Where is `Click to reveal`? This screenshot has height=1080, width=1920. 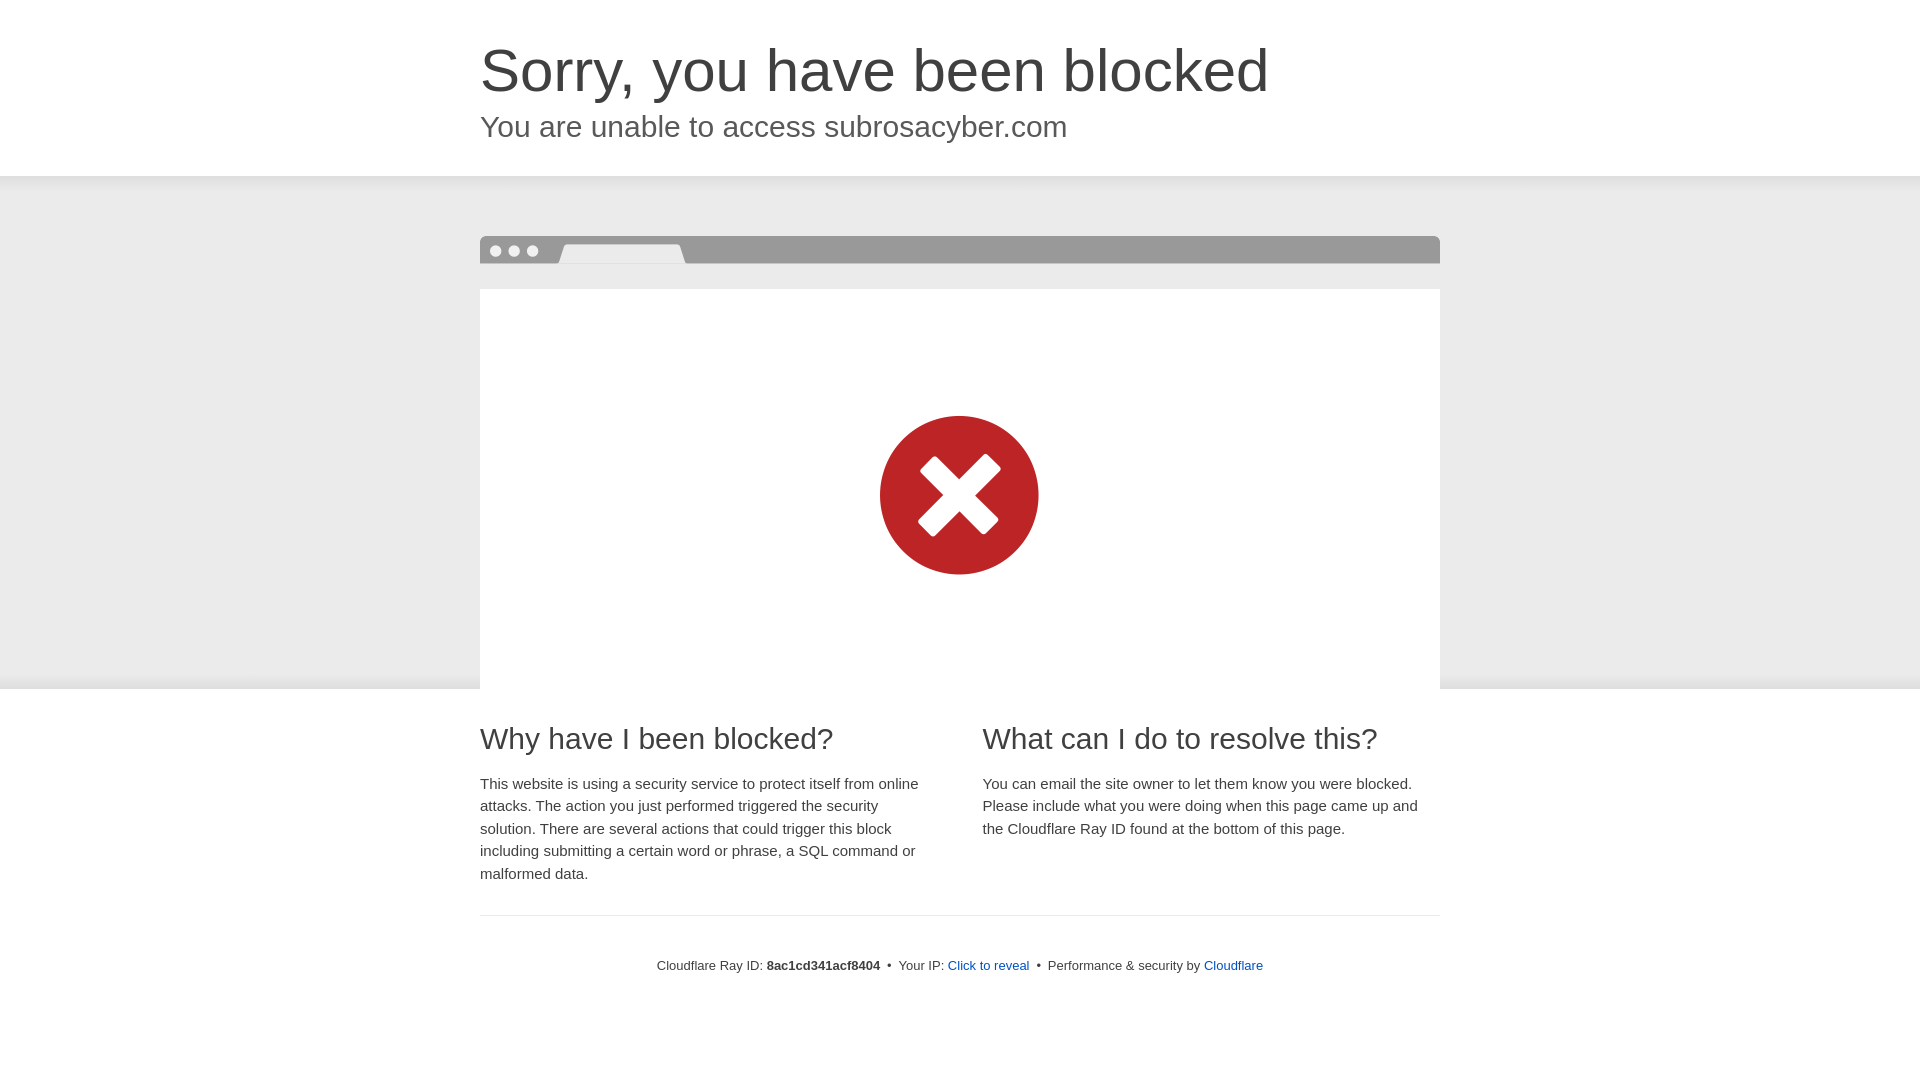
Click to reveal is located at coordinates (988, 966).